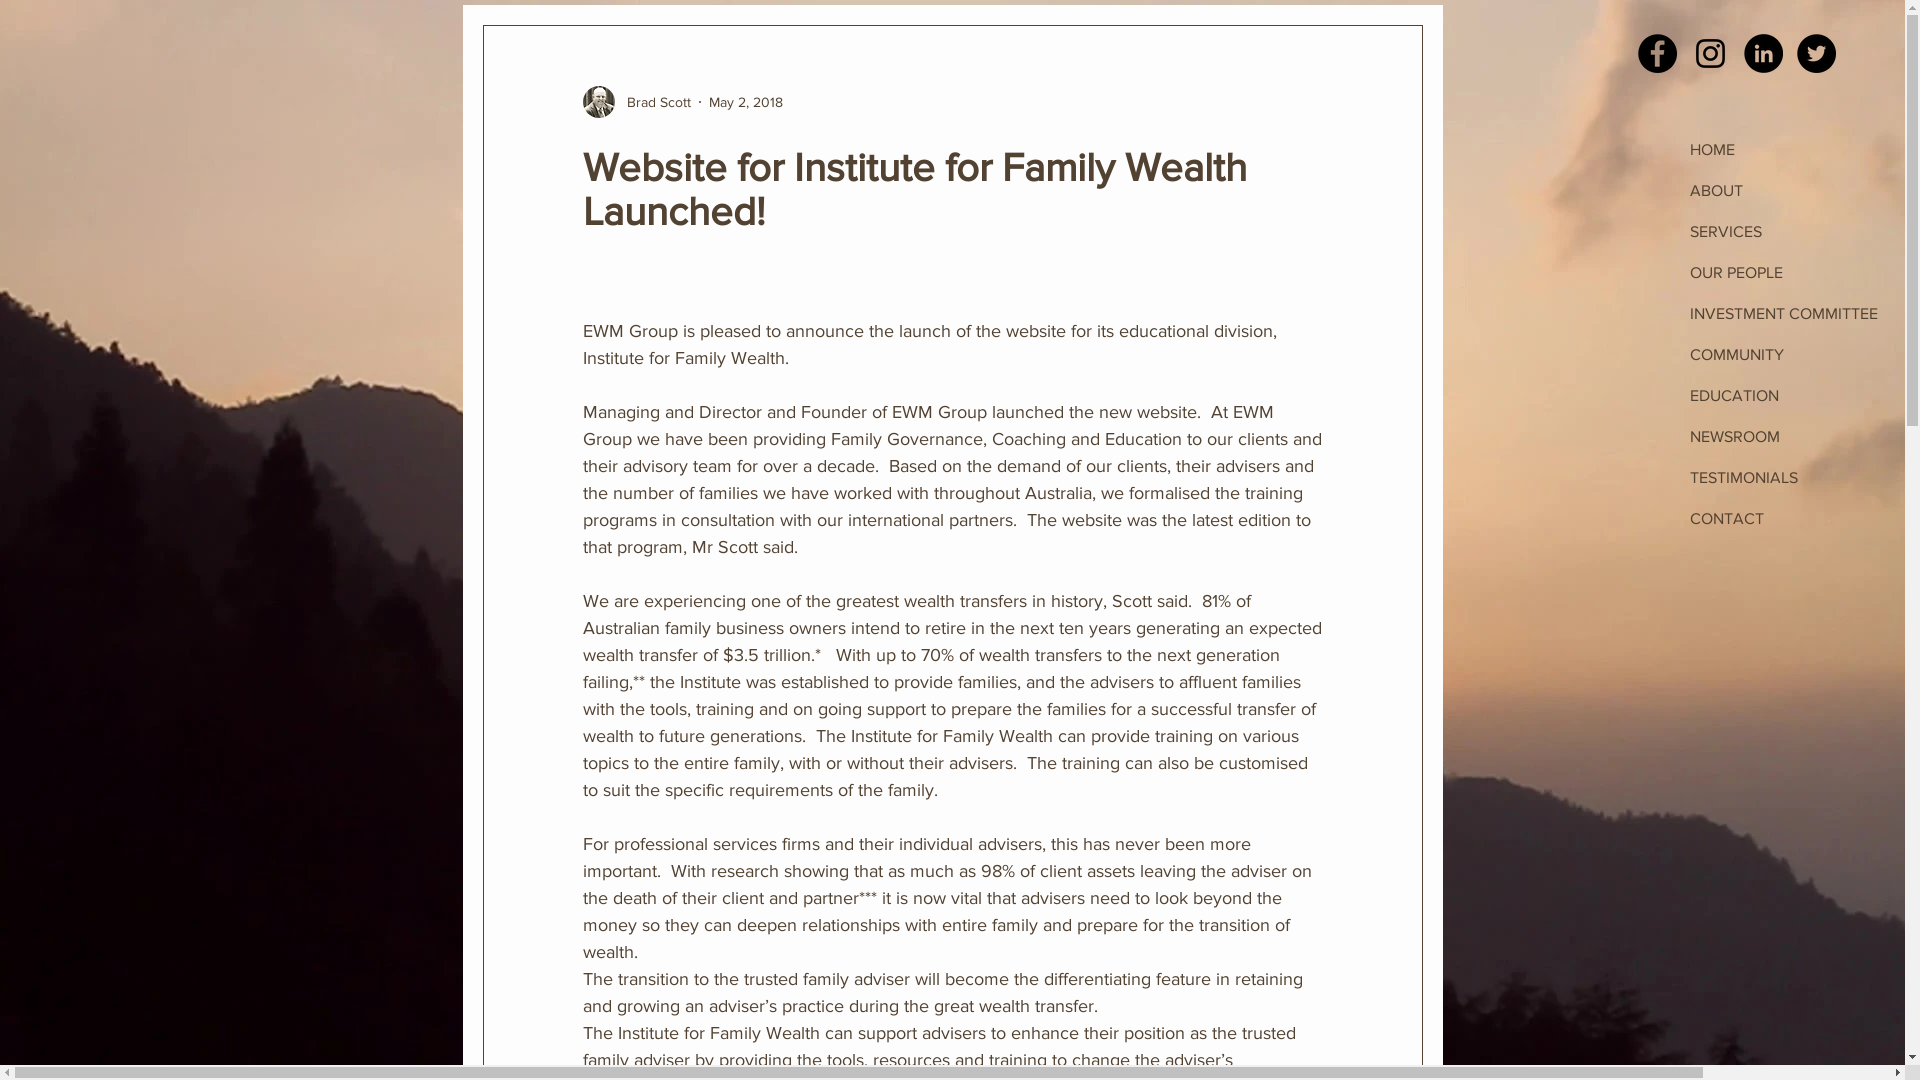  I want to click on INVESTMENT COMMITTEE, so click(1796, 314).